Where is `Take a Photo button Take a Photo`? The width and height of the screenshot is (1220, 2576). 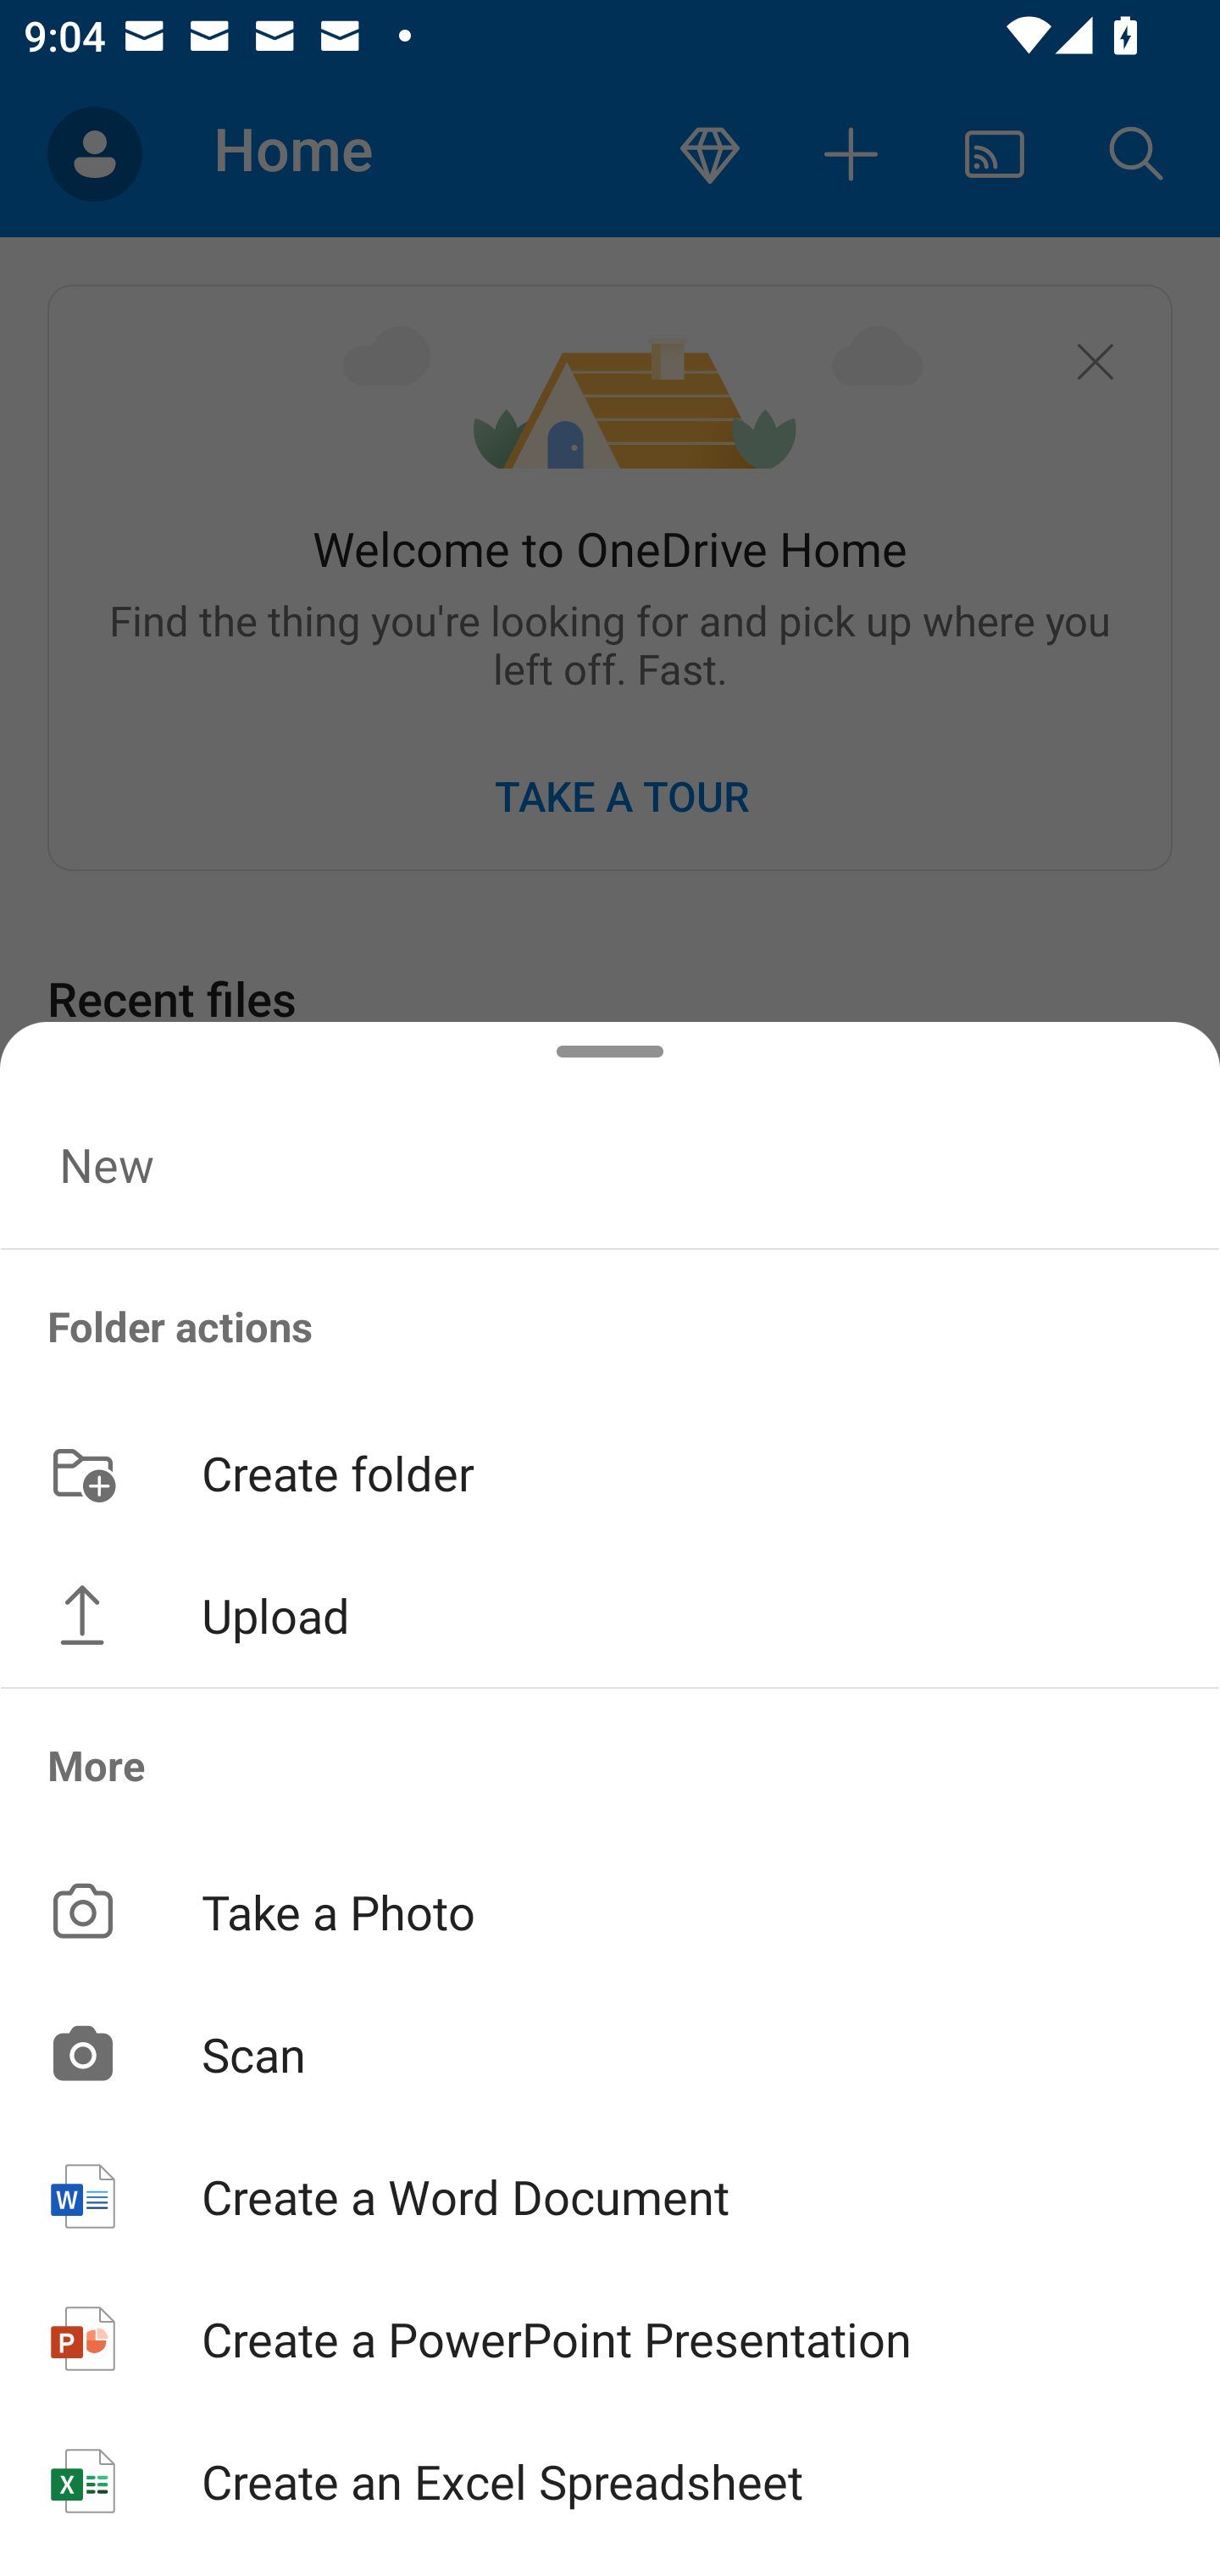 Take a Photo button Take a Photo is located at coordinates (610, 1911).